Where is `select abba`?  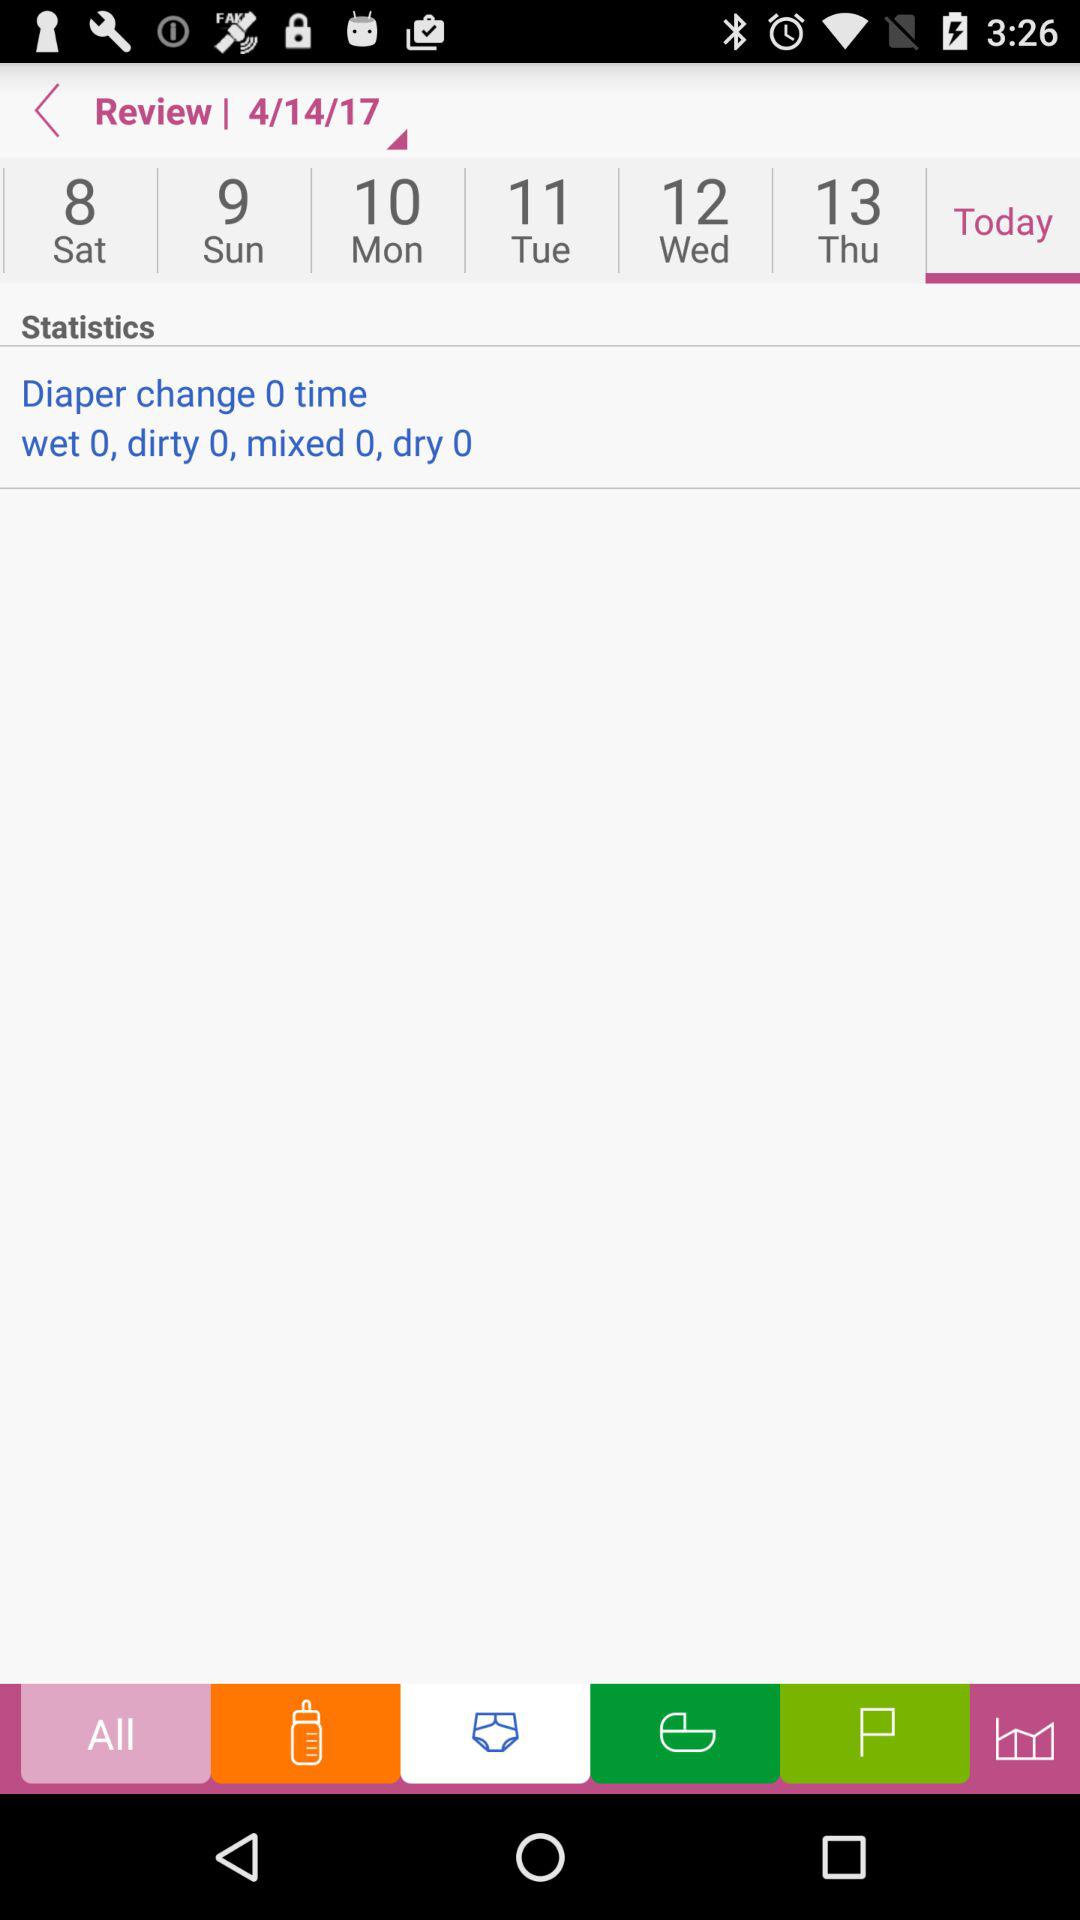 select abba is located at coordinates (495, 1738).